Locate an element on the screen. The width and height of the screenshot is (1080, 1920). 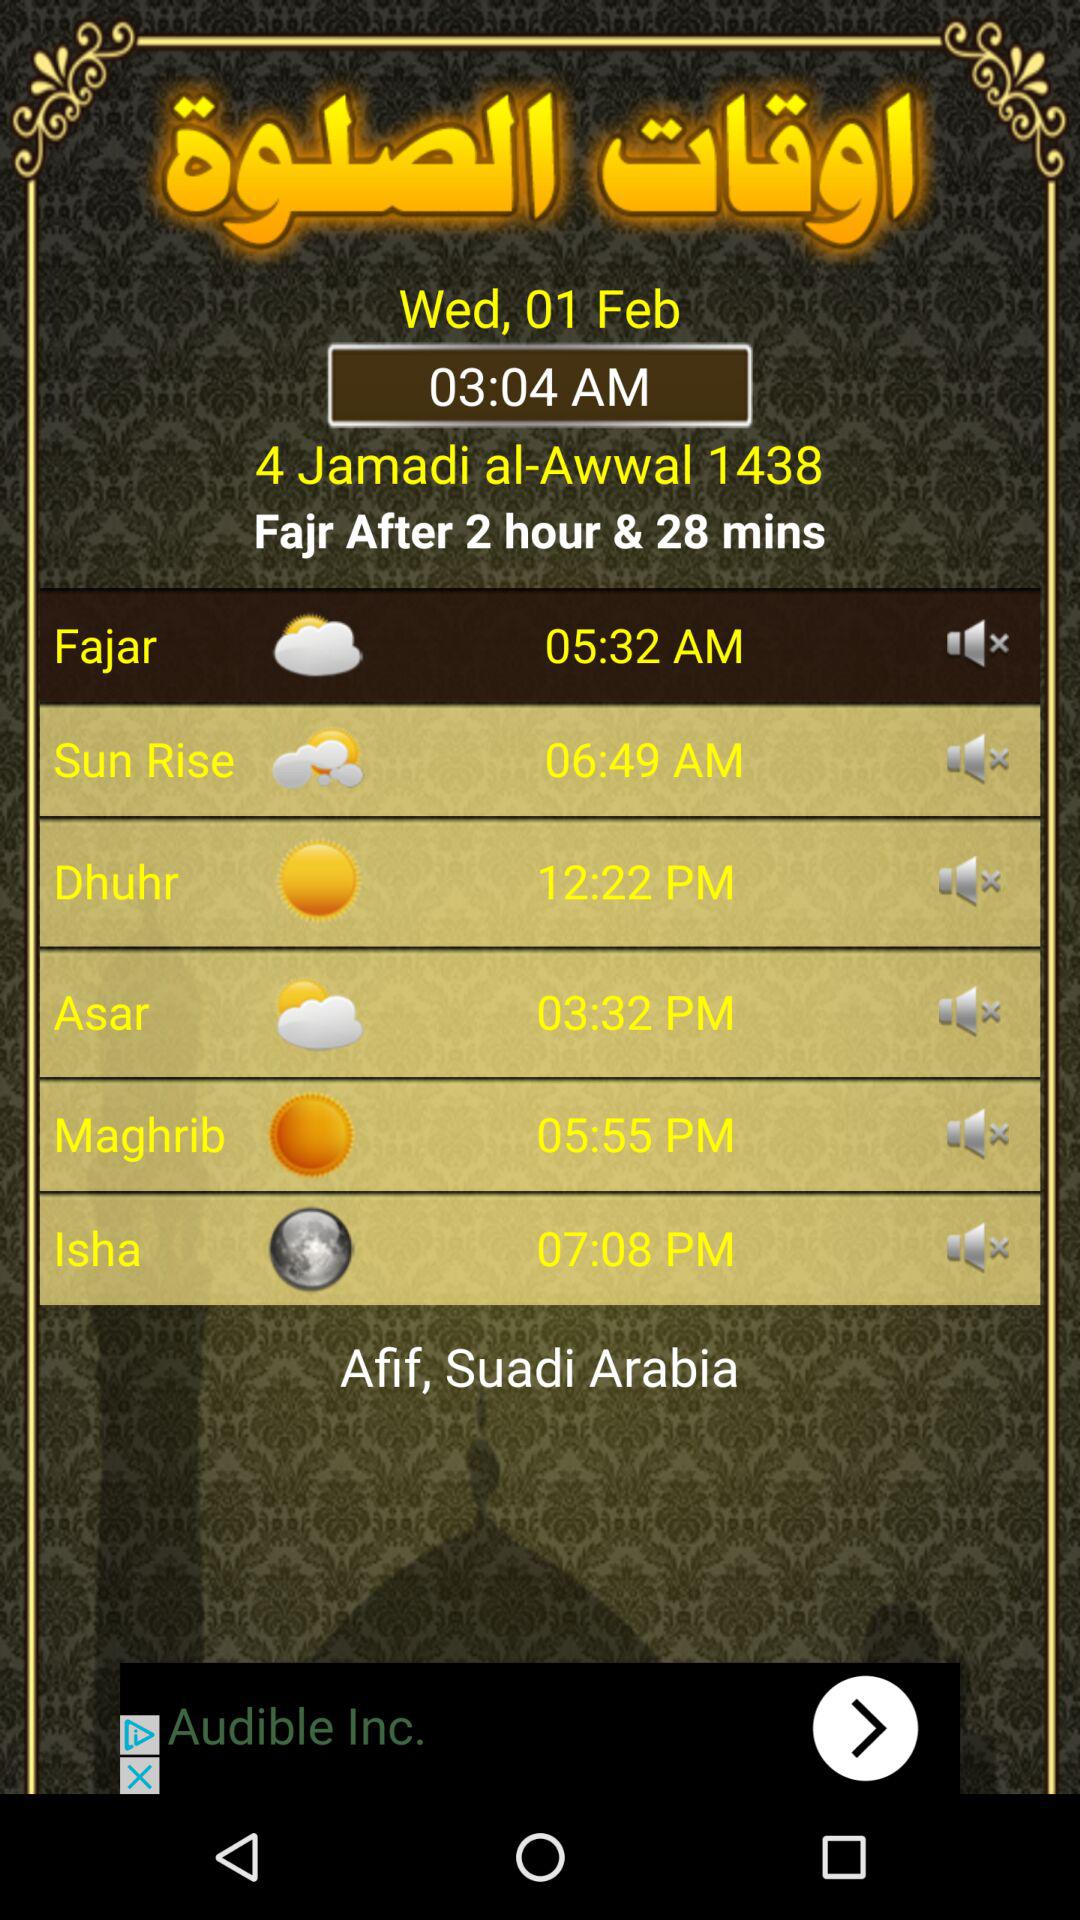
advertisement link to different site is located at coordinates (540, 1728).